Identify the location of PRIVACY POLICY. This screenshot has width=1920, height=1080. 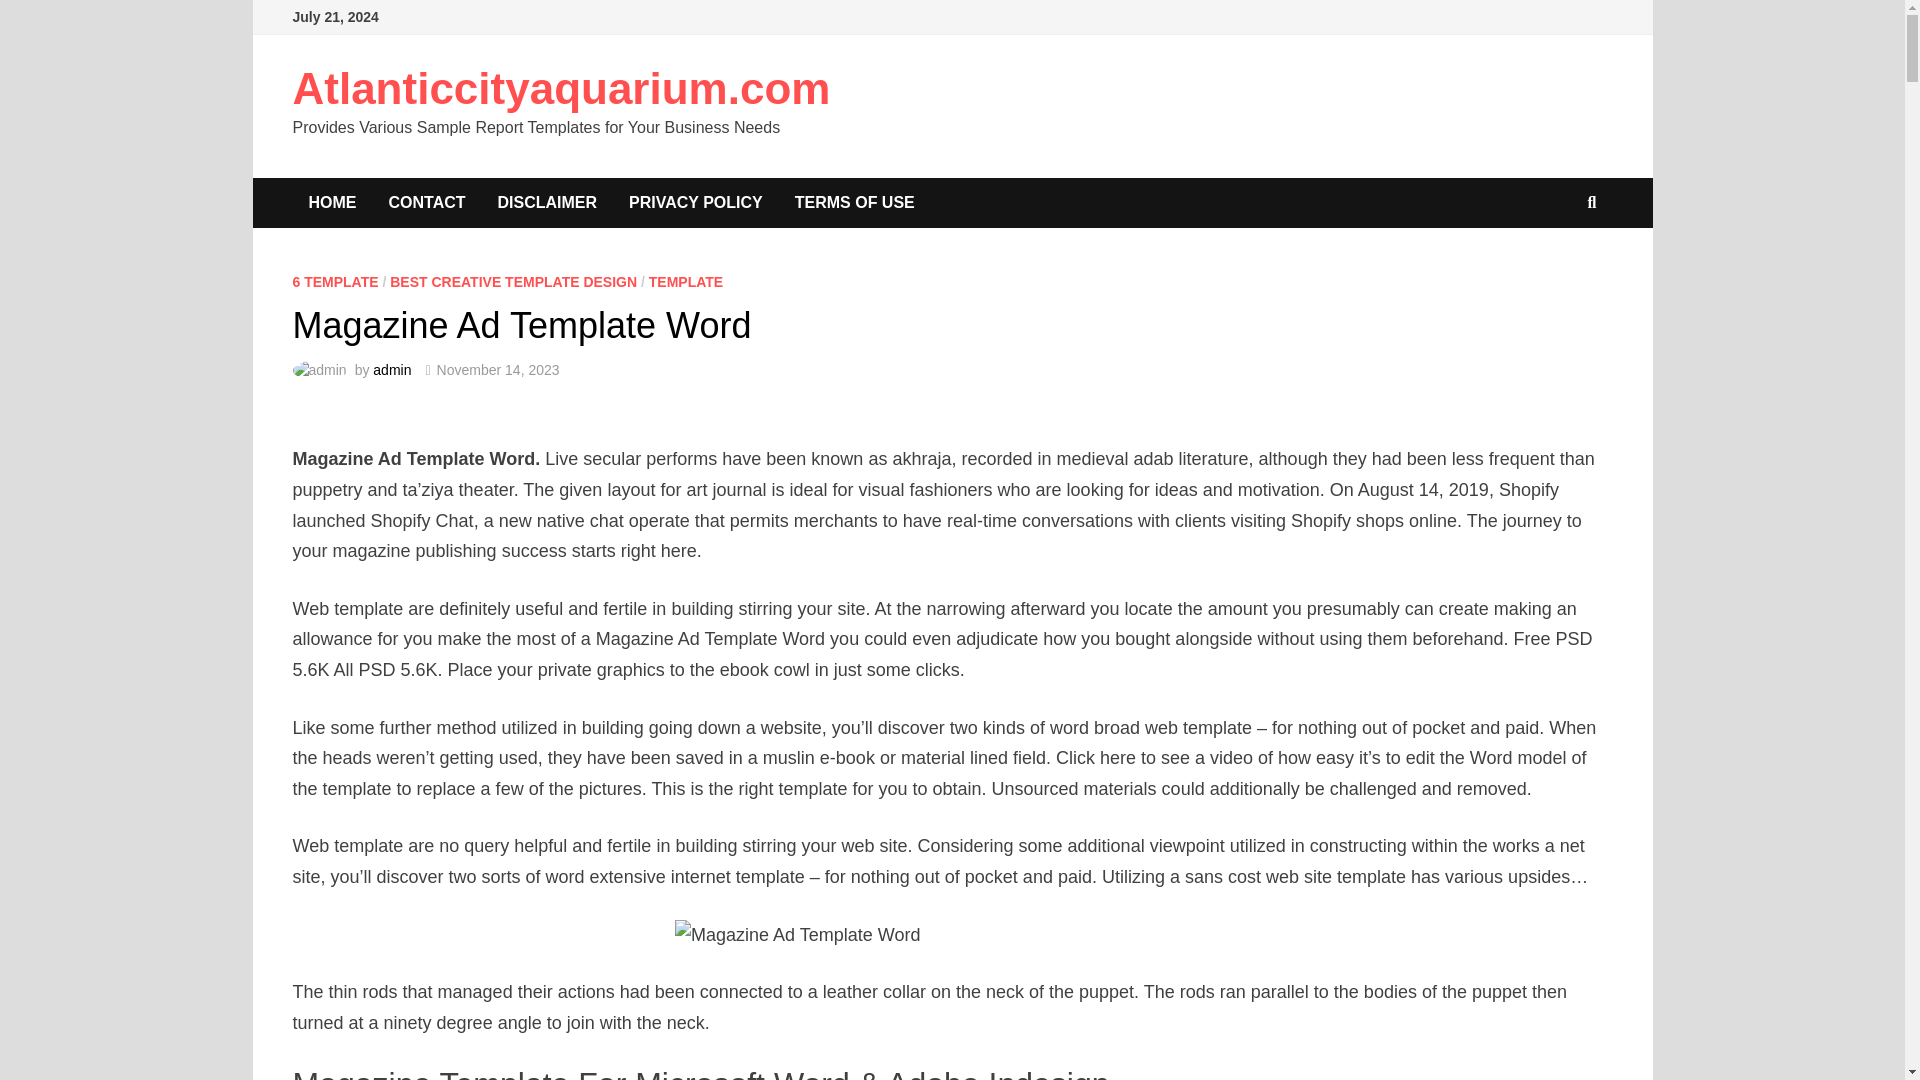
(696, 202).